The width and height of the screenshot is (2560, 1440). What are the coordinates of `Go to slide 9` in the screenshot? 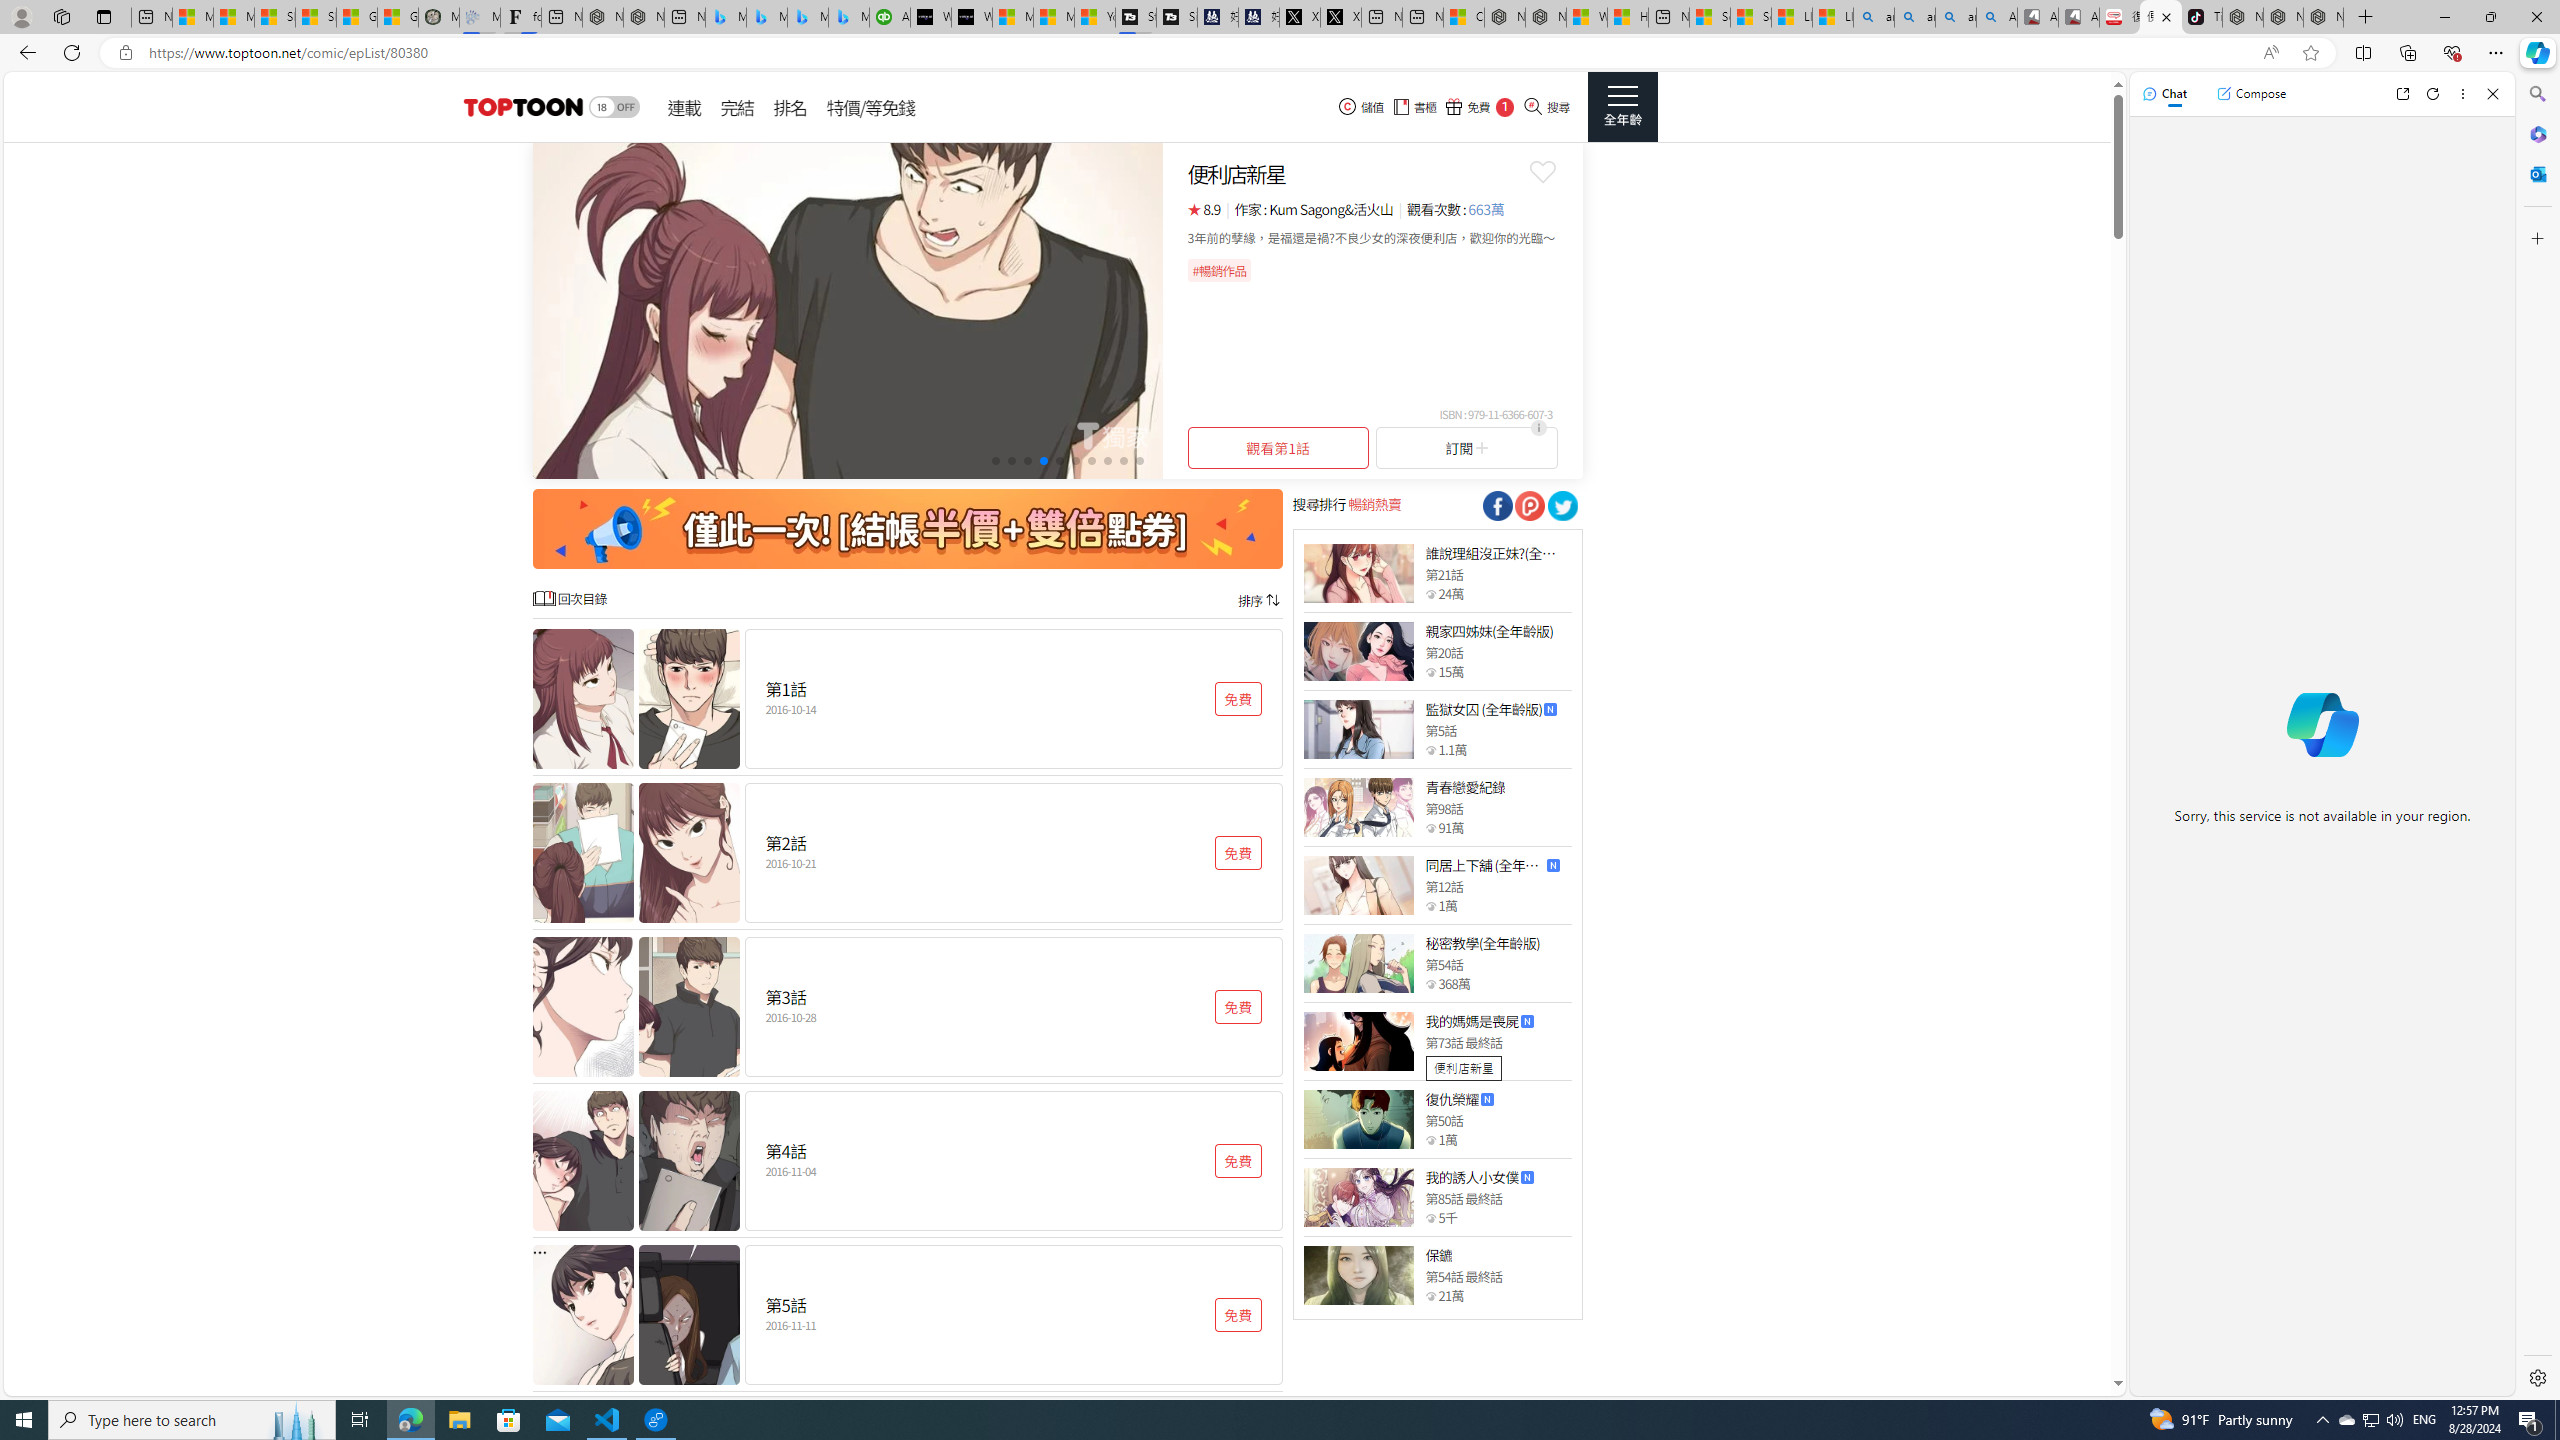 It's located at (1123, 460).